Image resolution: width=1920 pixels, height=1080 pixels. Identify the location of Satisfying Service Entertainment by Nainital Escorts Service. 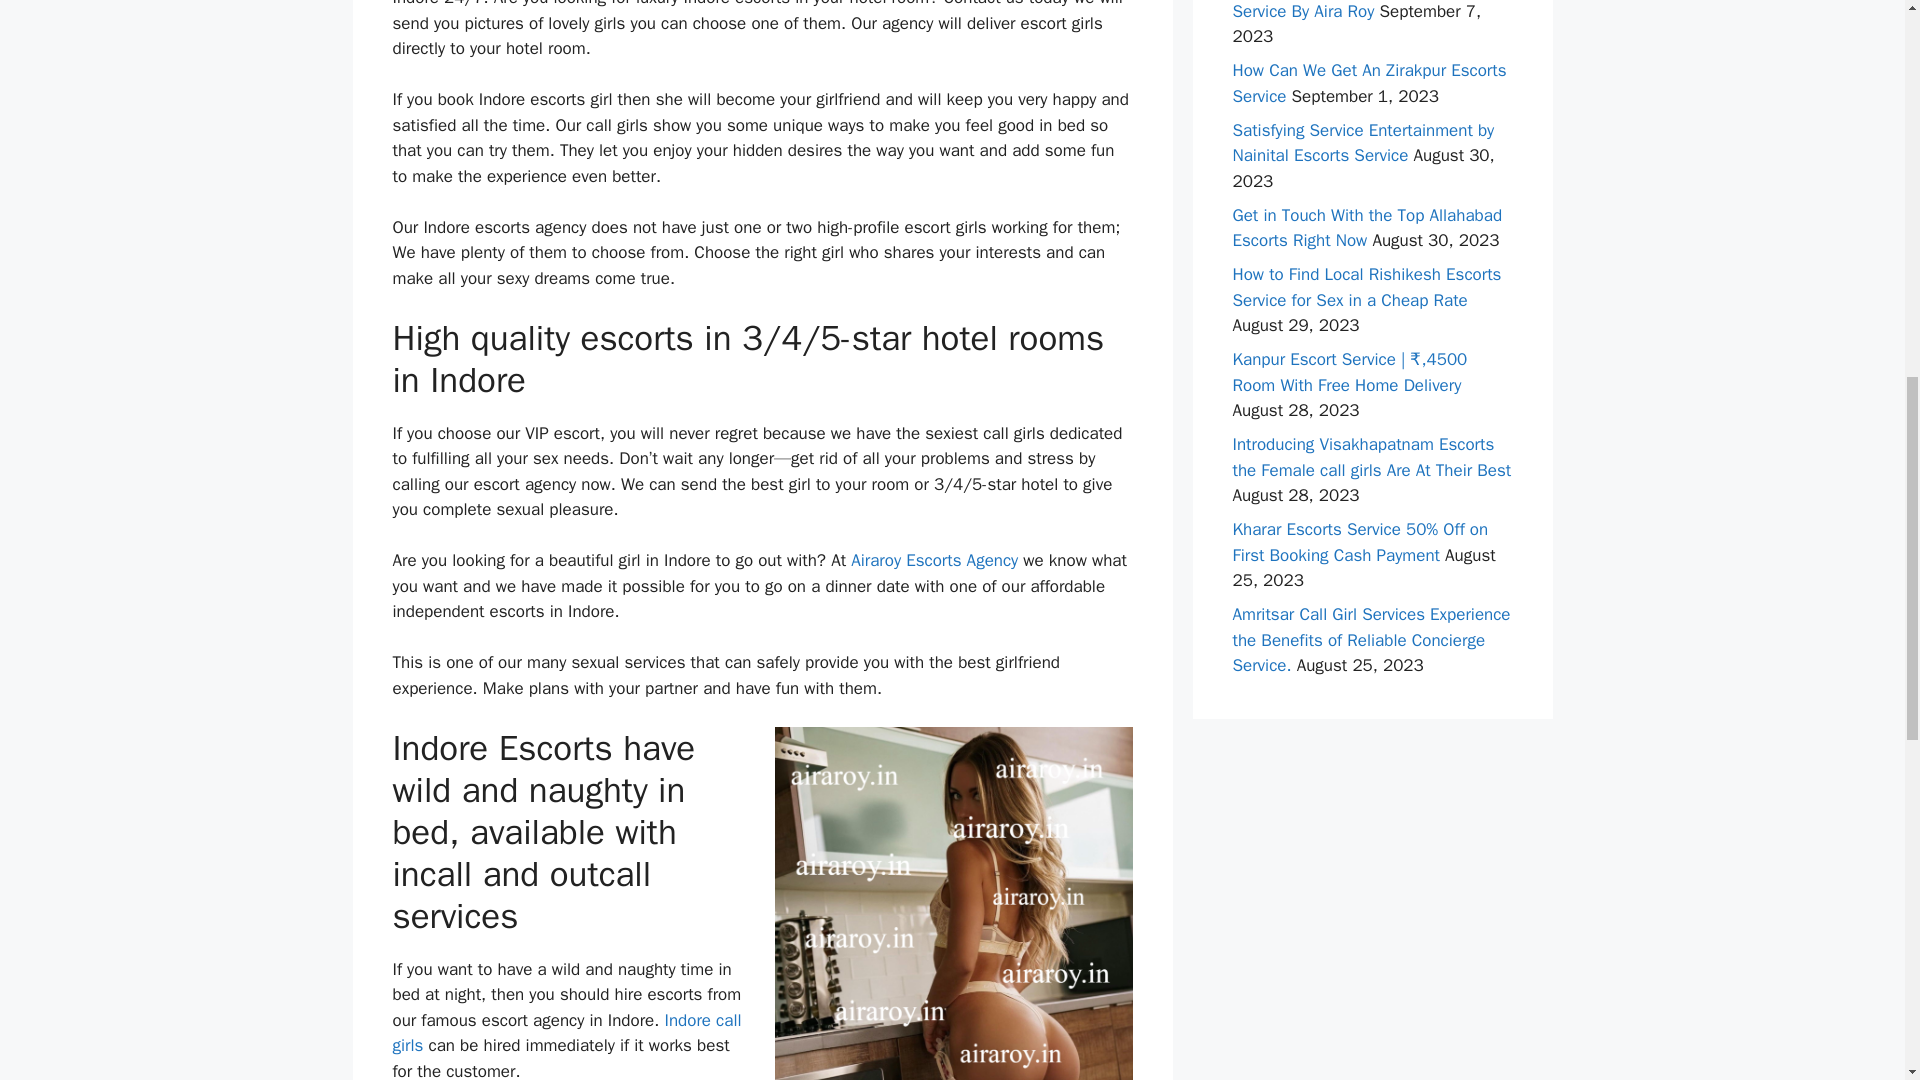
(1362, 143).